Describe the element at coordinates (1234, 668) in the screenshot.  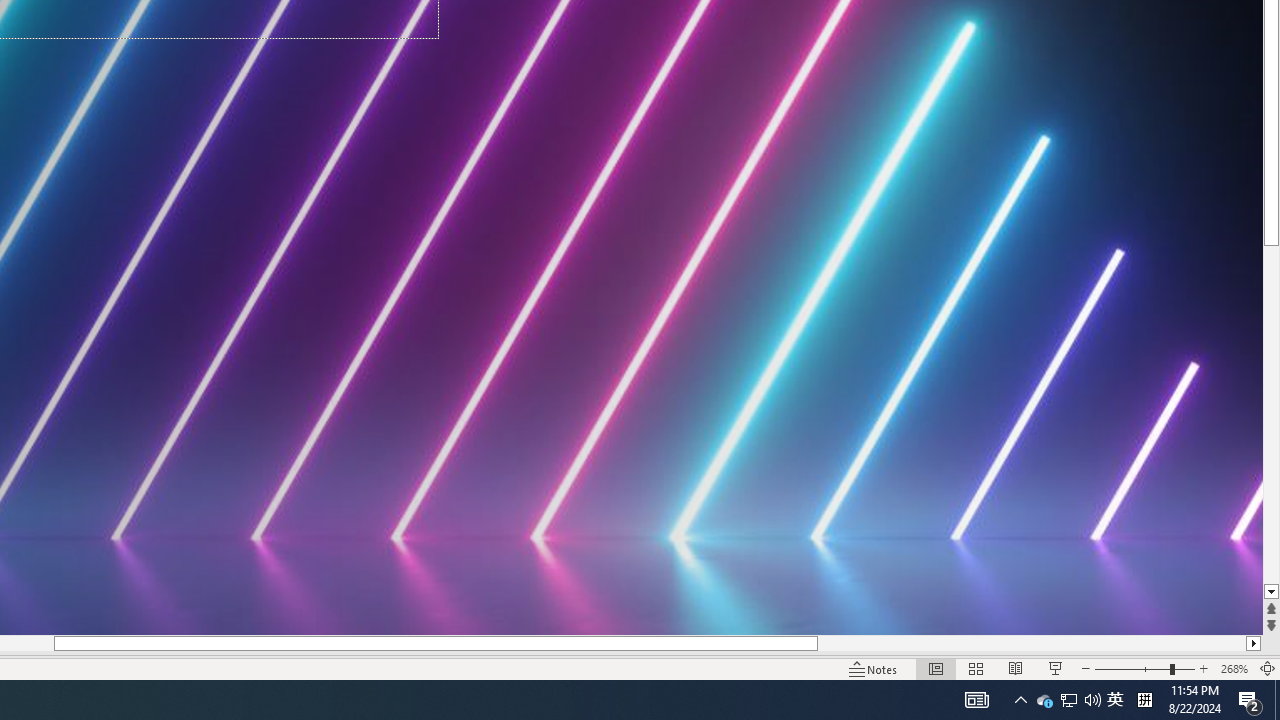
I see `Zoom 268%` at that location.